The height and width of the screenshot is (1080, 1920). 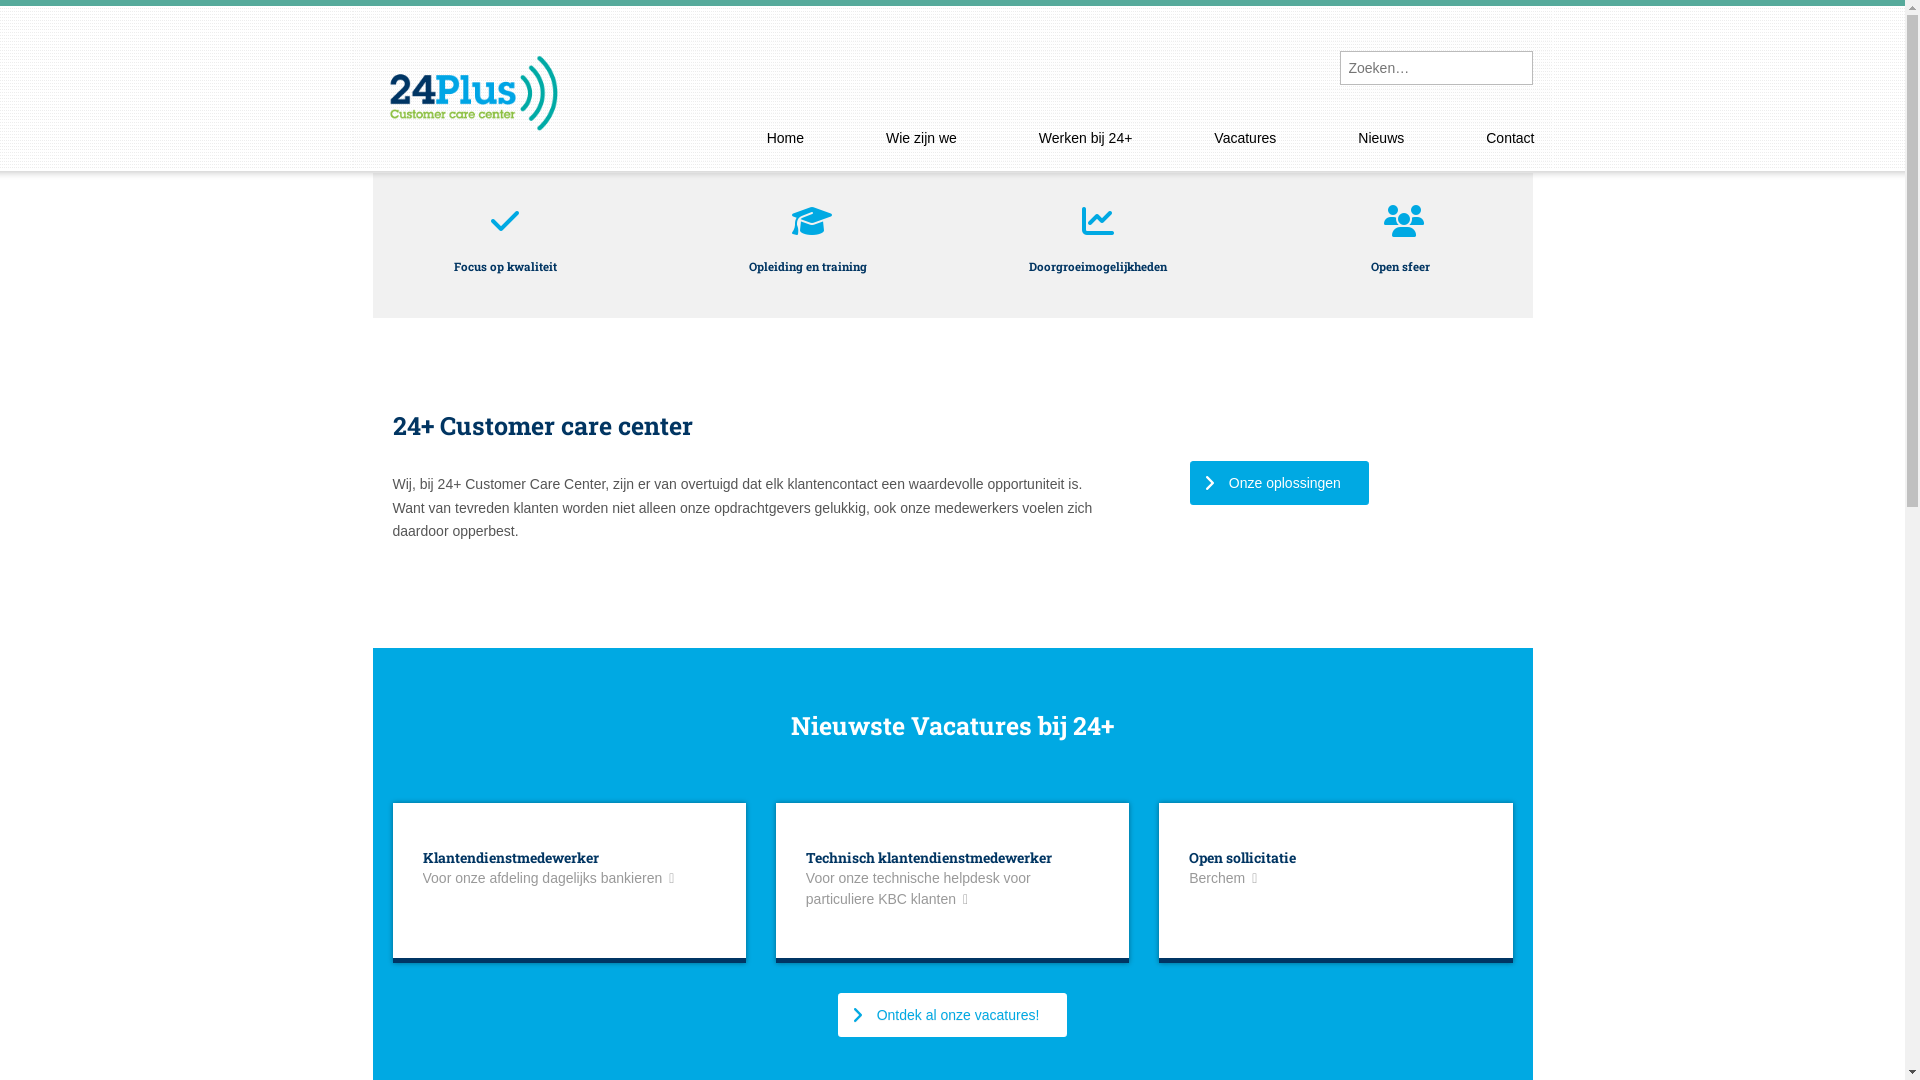 I want to click on Skip to content, so click(x=806, y=136).